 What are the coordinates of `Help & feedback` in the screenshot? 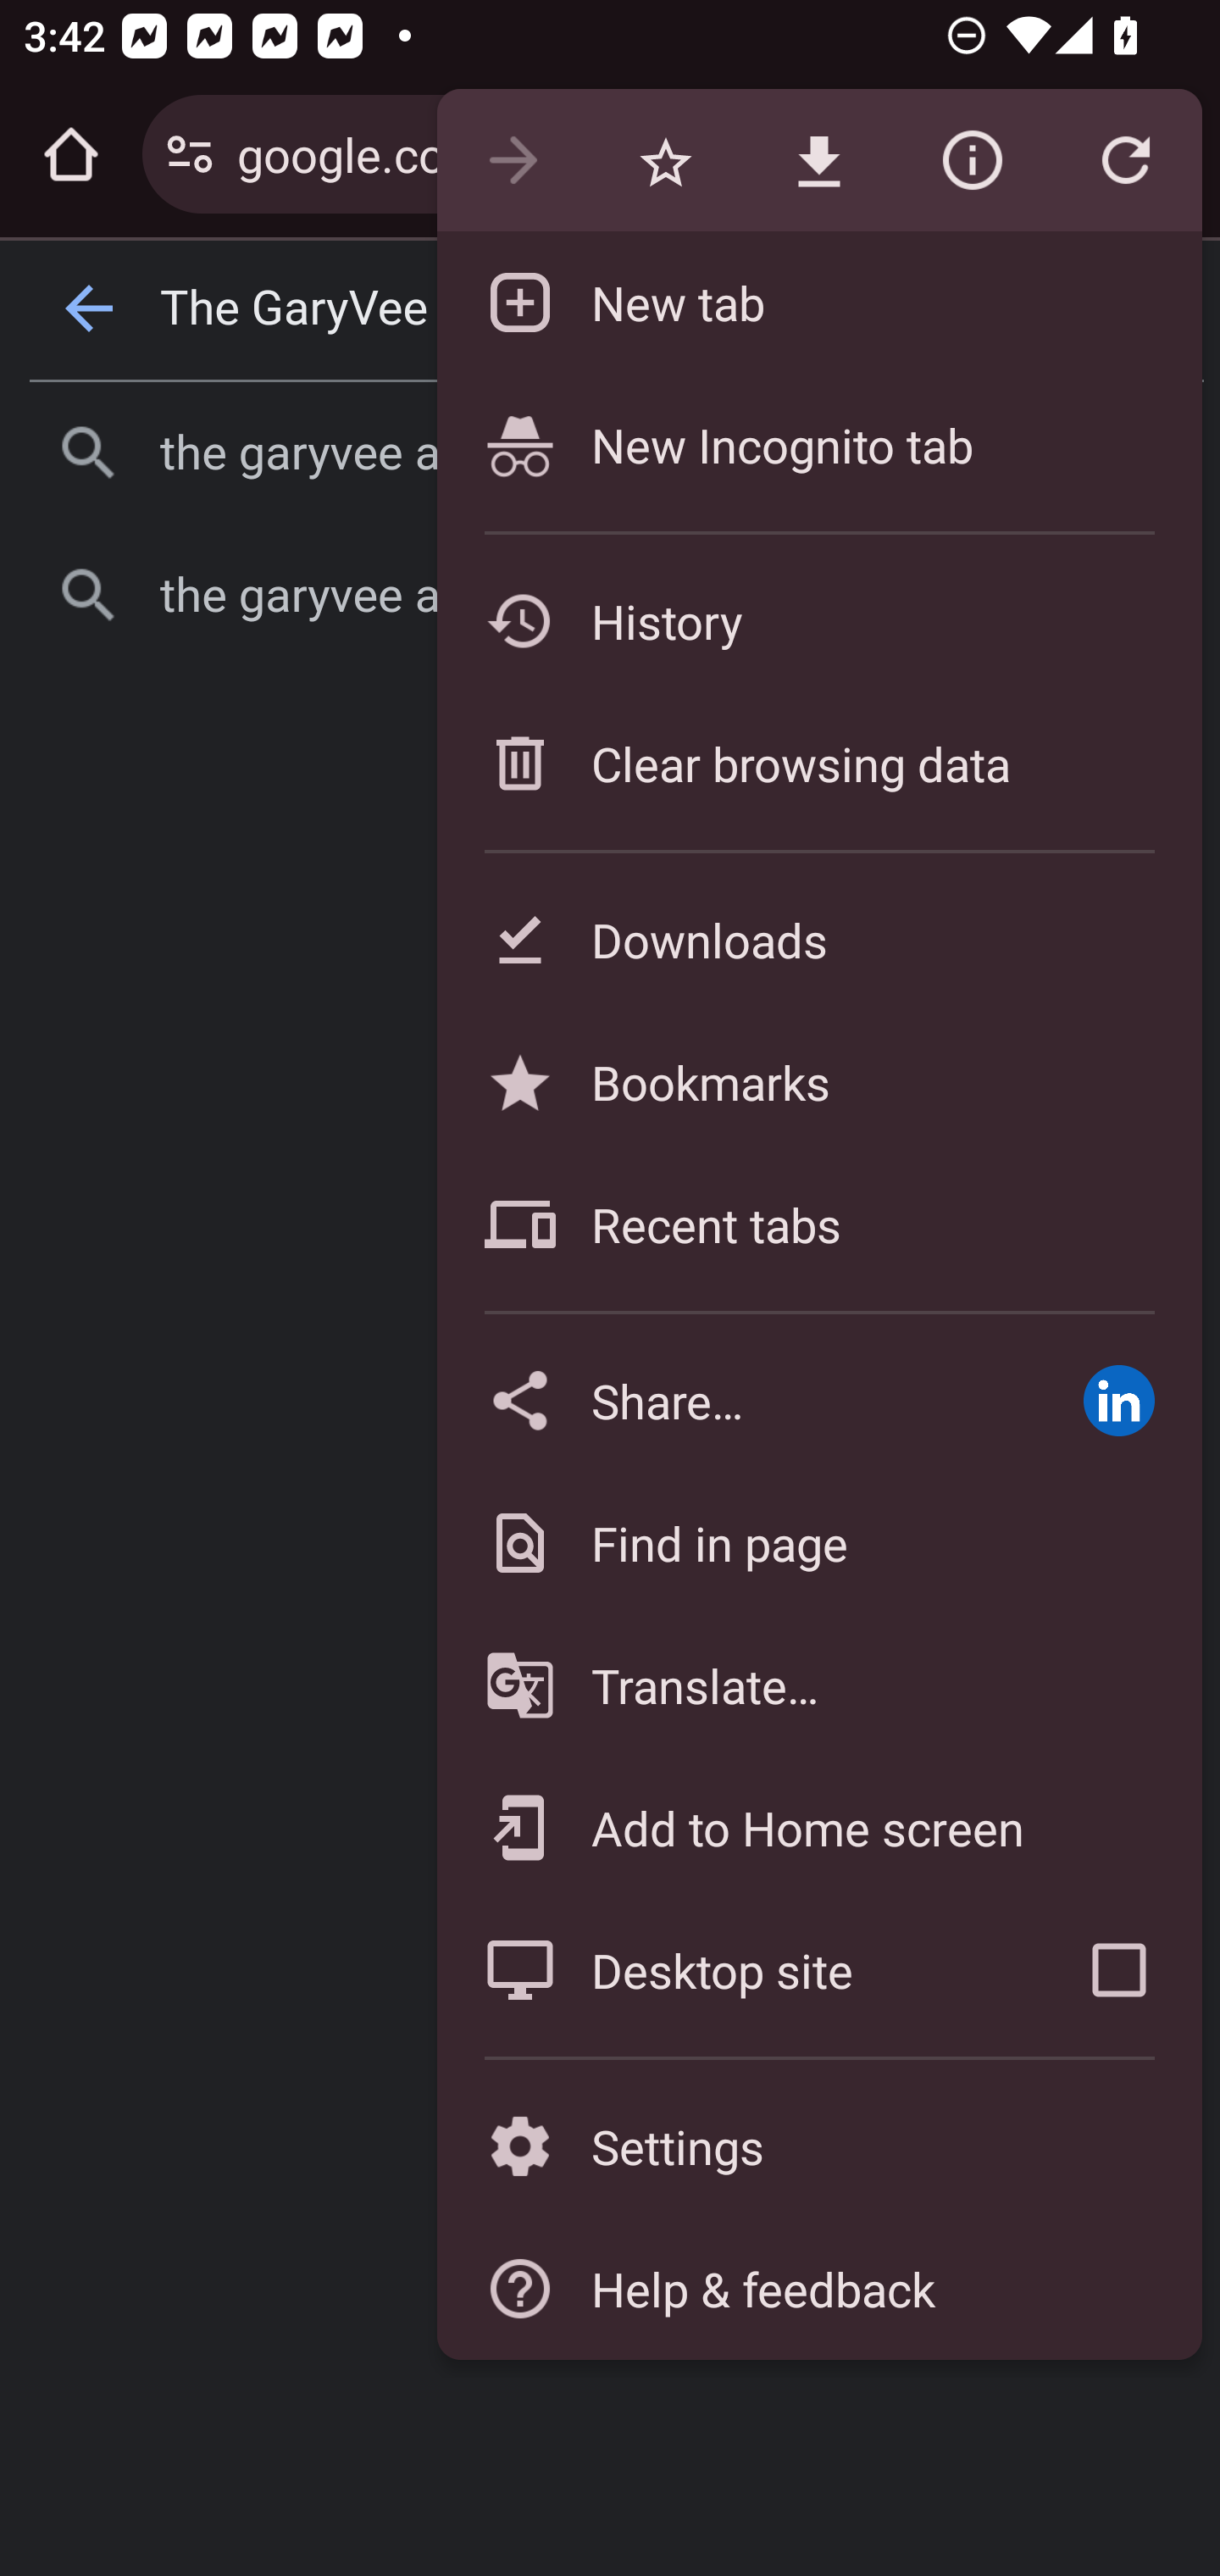 It's located at (818, 2288).